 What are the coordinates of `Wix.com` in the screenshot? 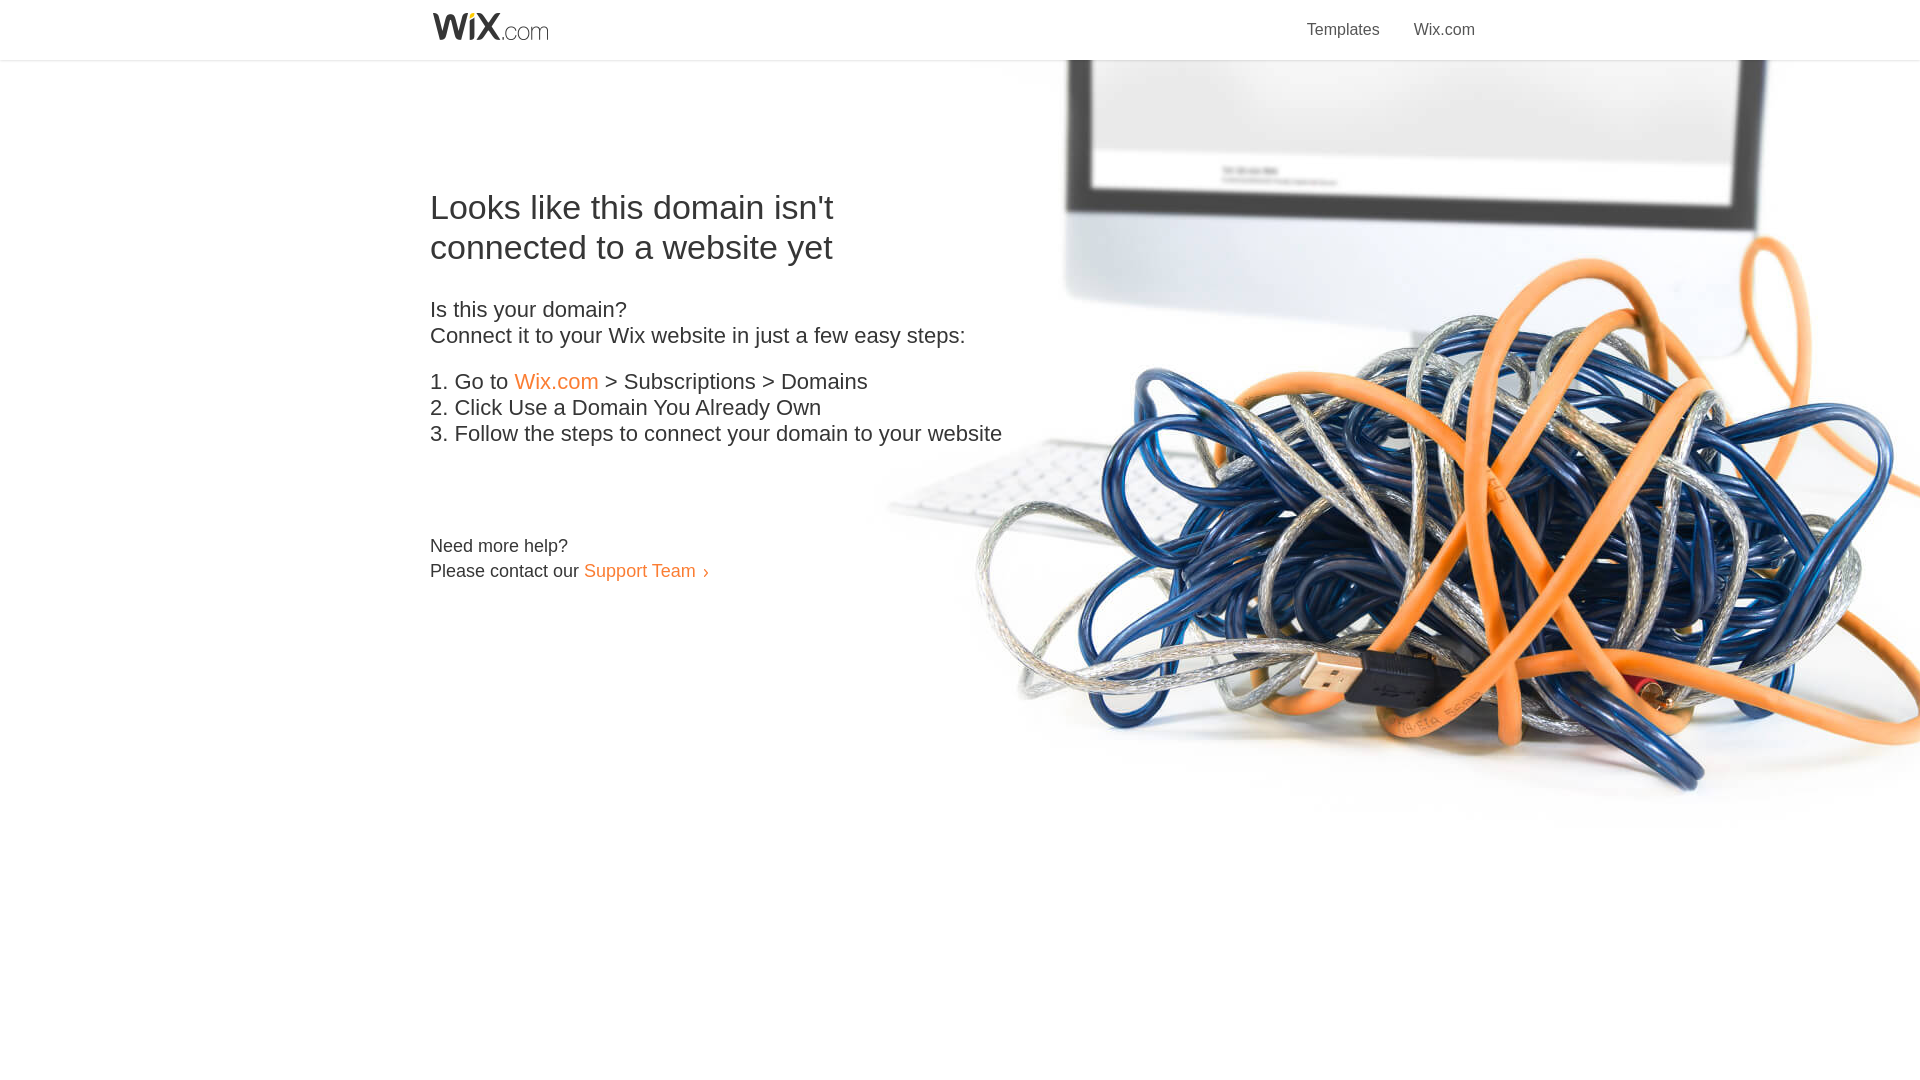 It's located at (556, 382).